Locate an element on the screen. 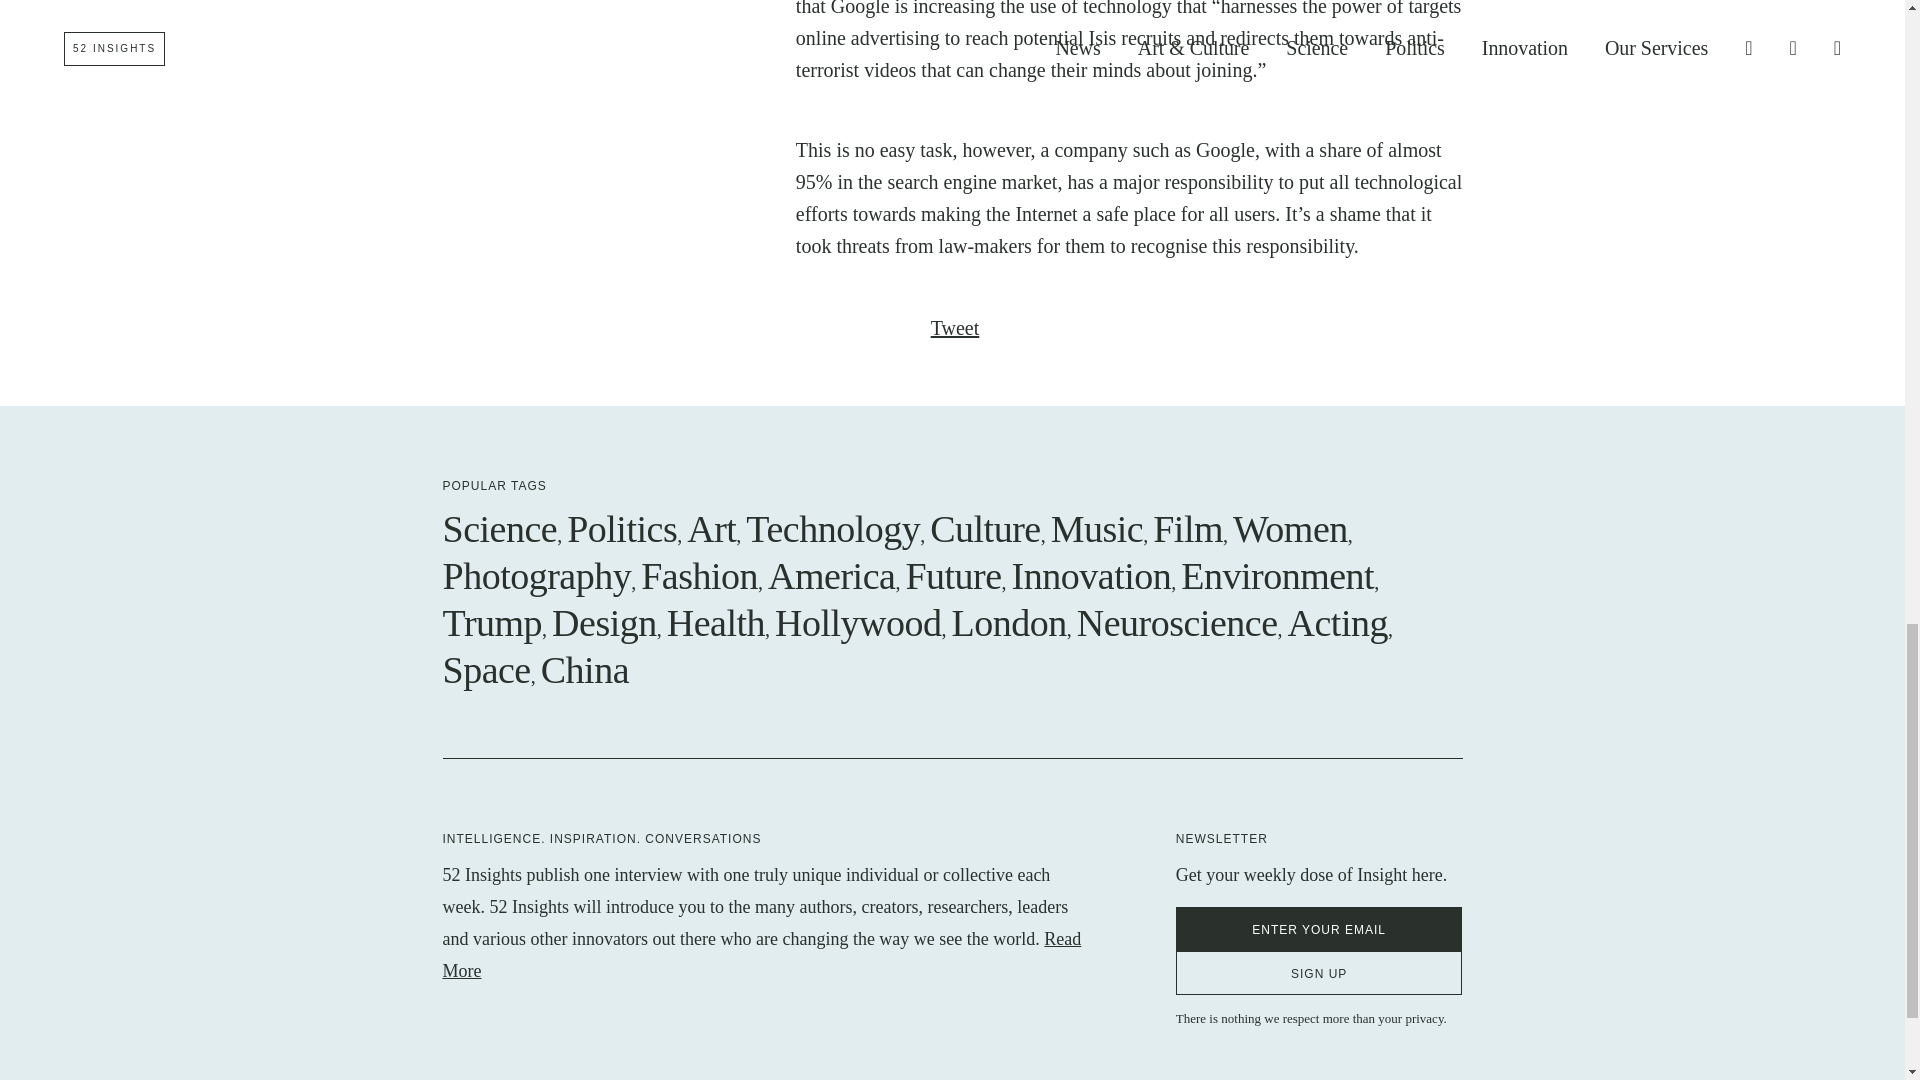 The image size is (1920, 1080). Acting is located at coordinates (1338, 622).